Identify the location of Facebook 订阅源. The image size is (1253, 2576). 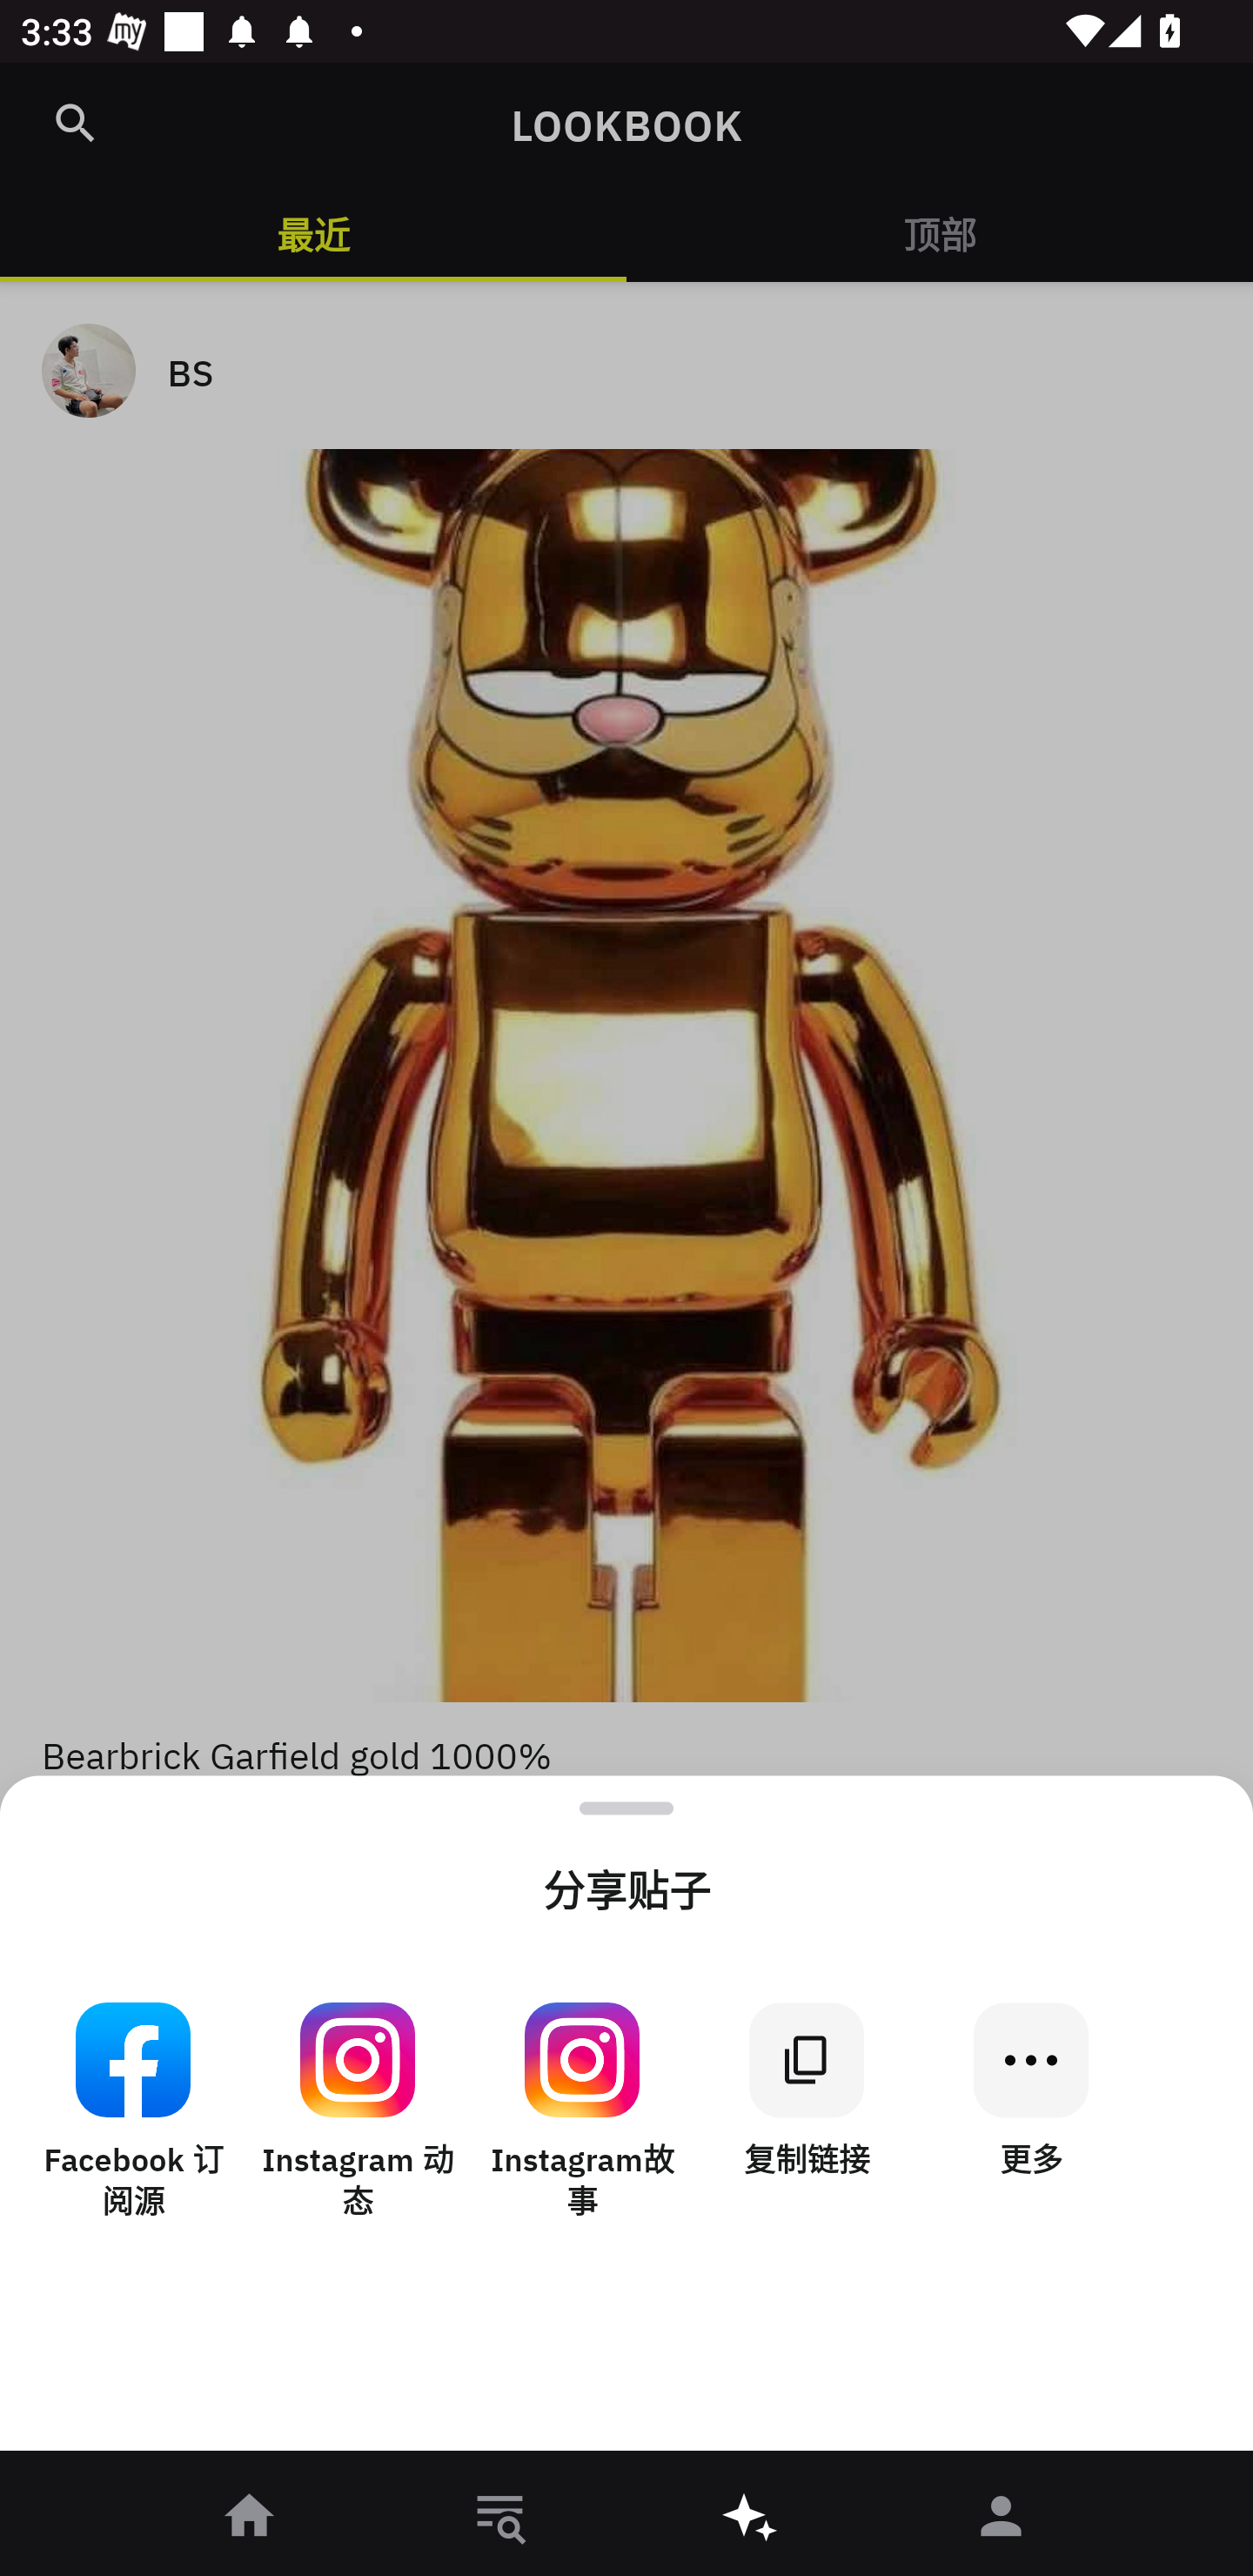
(133, 2110).